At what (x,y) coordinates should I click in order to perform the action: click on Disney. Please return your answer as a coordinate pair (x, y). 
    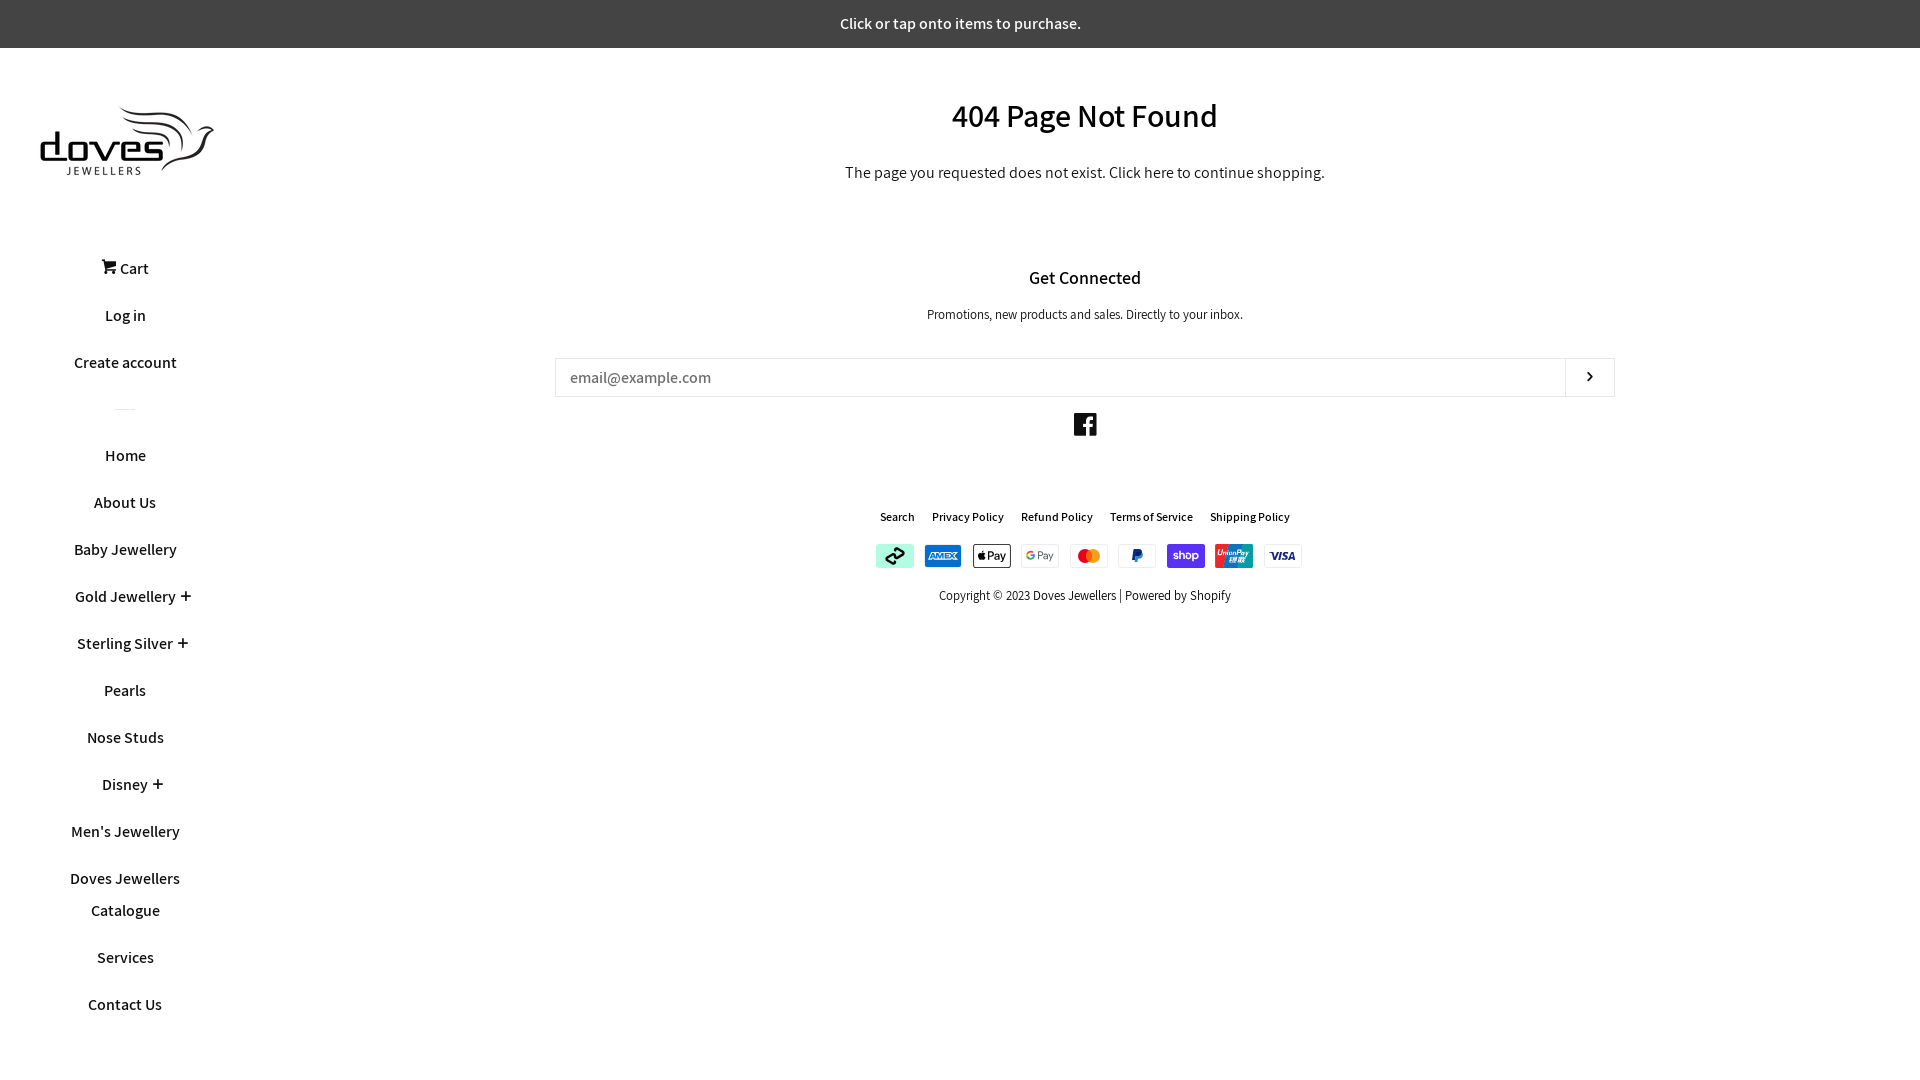
    Looking at the image, I should click on (125, 792).